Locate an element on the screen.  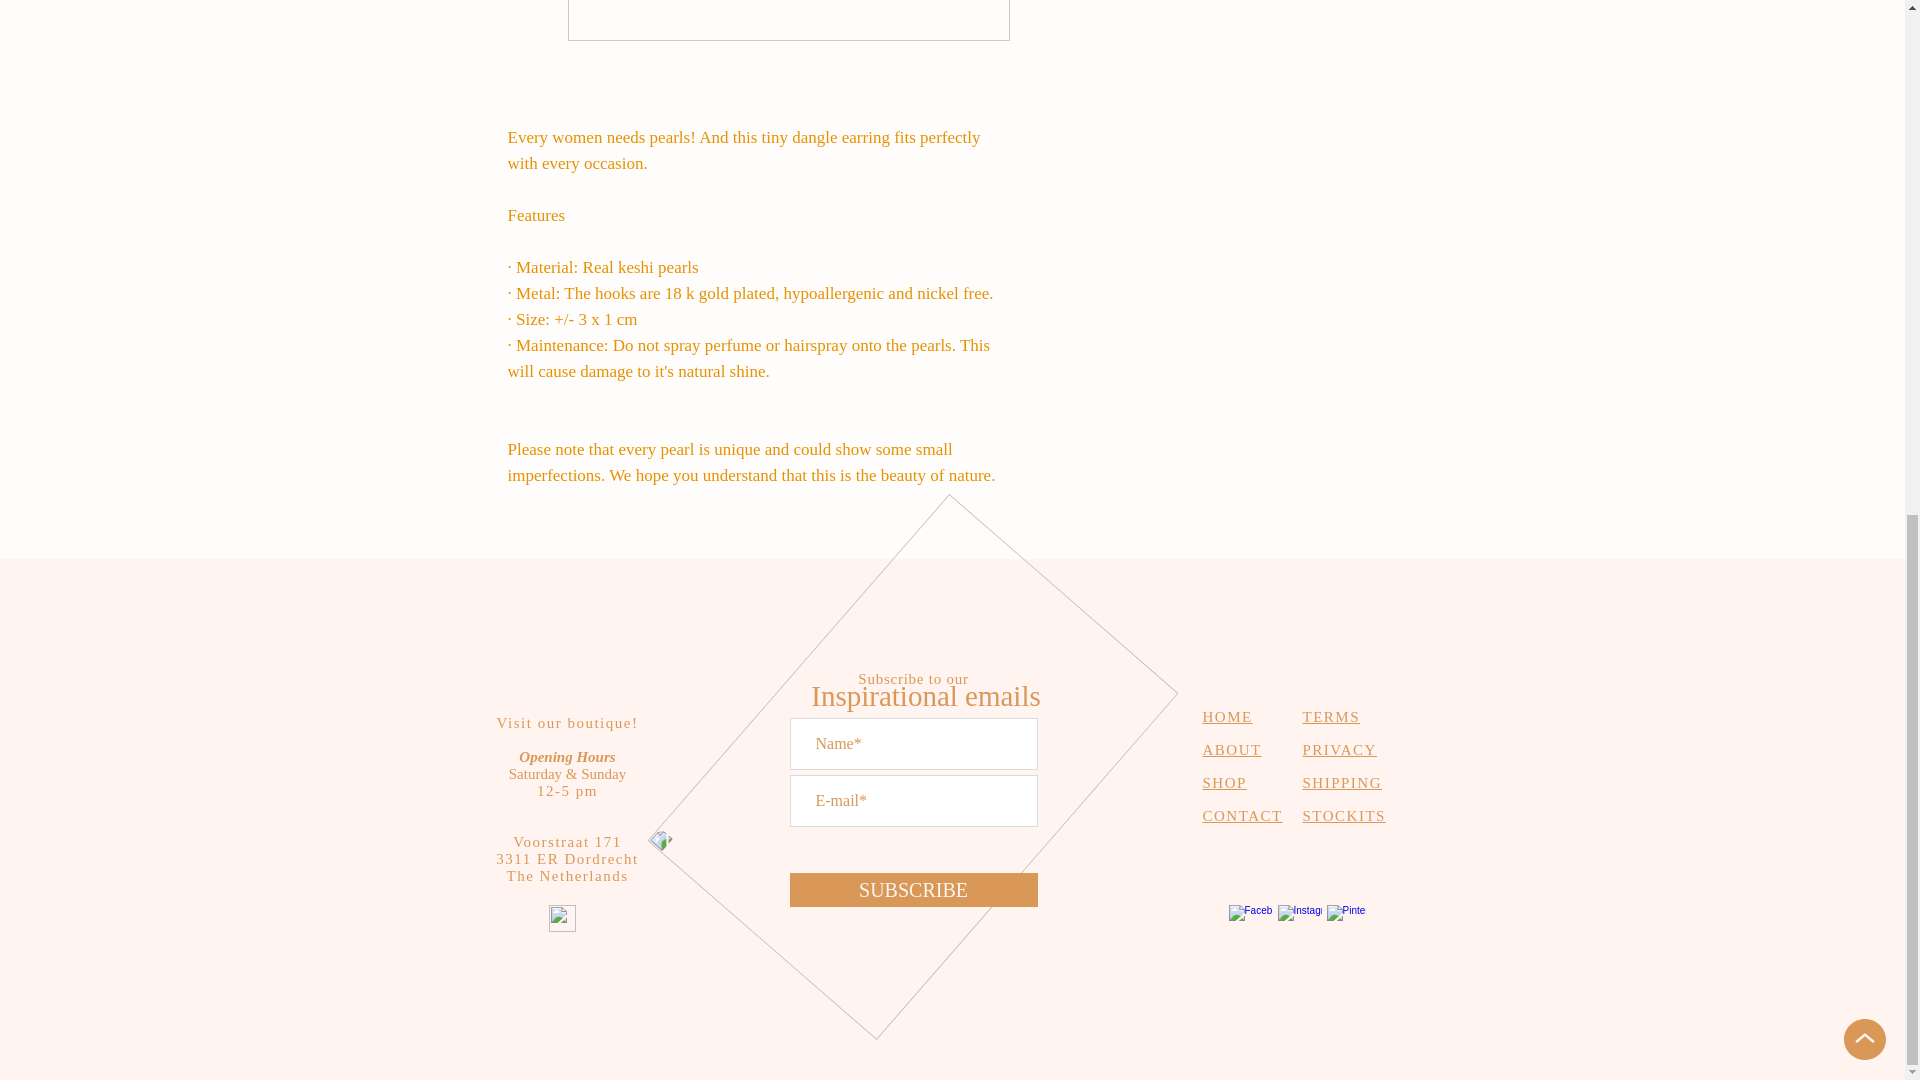
SUBSCRIBE is located at coordinates (914, 890).